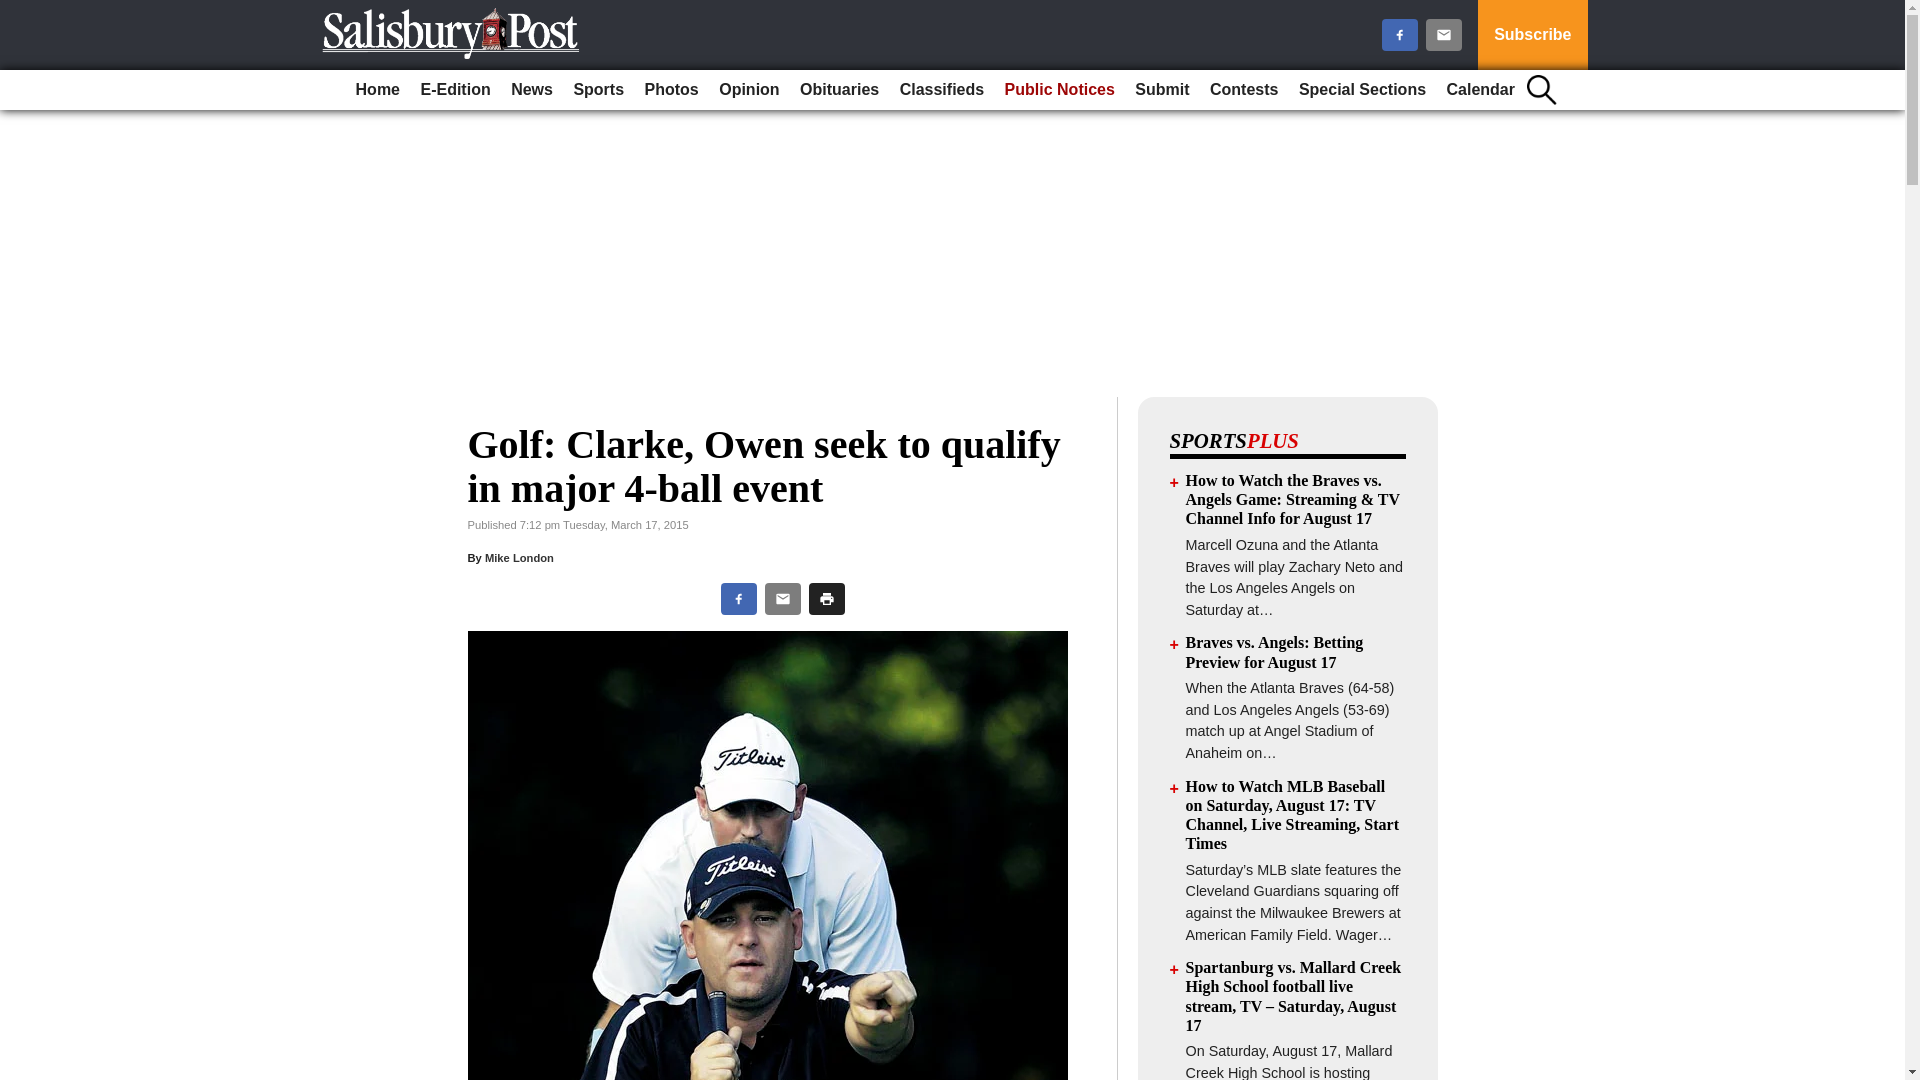  Describe the element at coordinates (839, 90) in the screenshot. I see `Obituaries` at that location.